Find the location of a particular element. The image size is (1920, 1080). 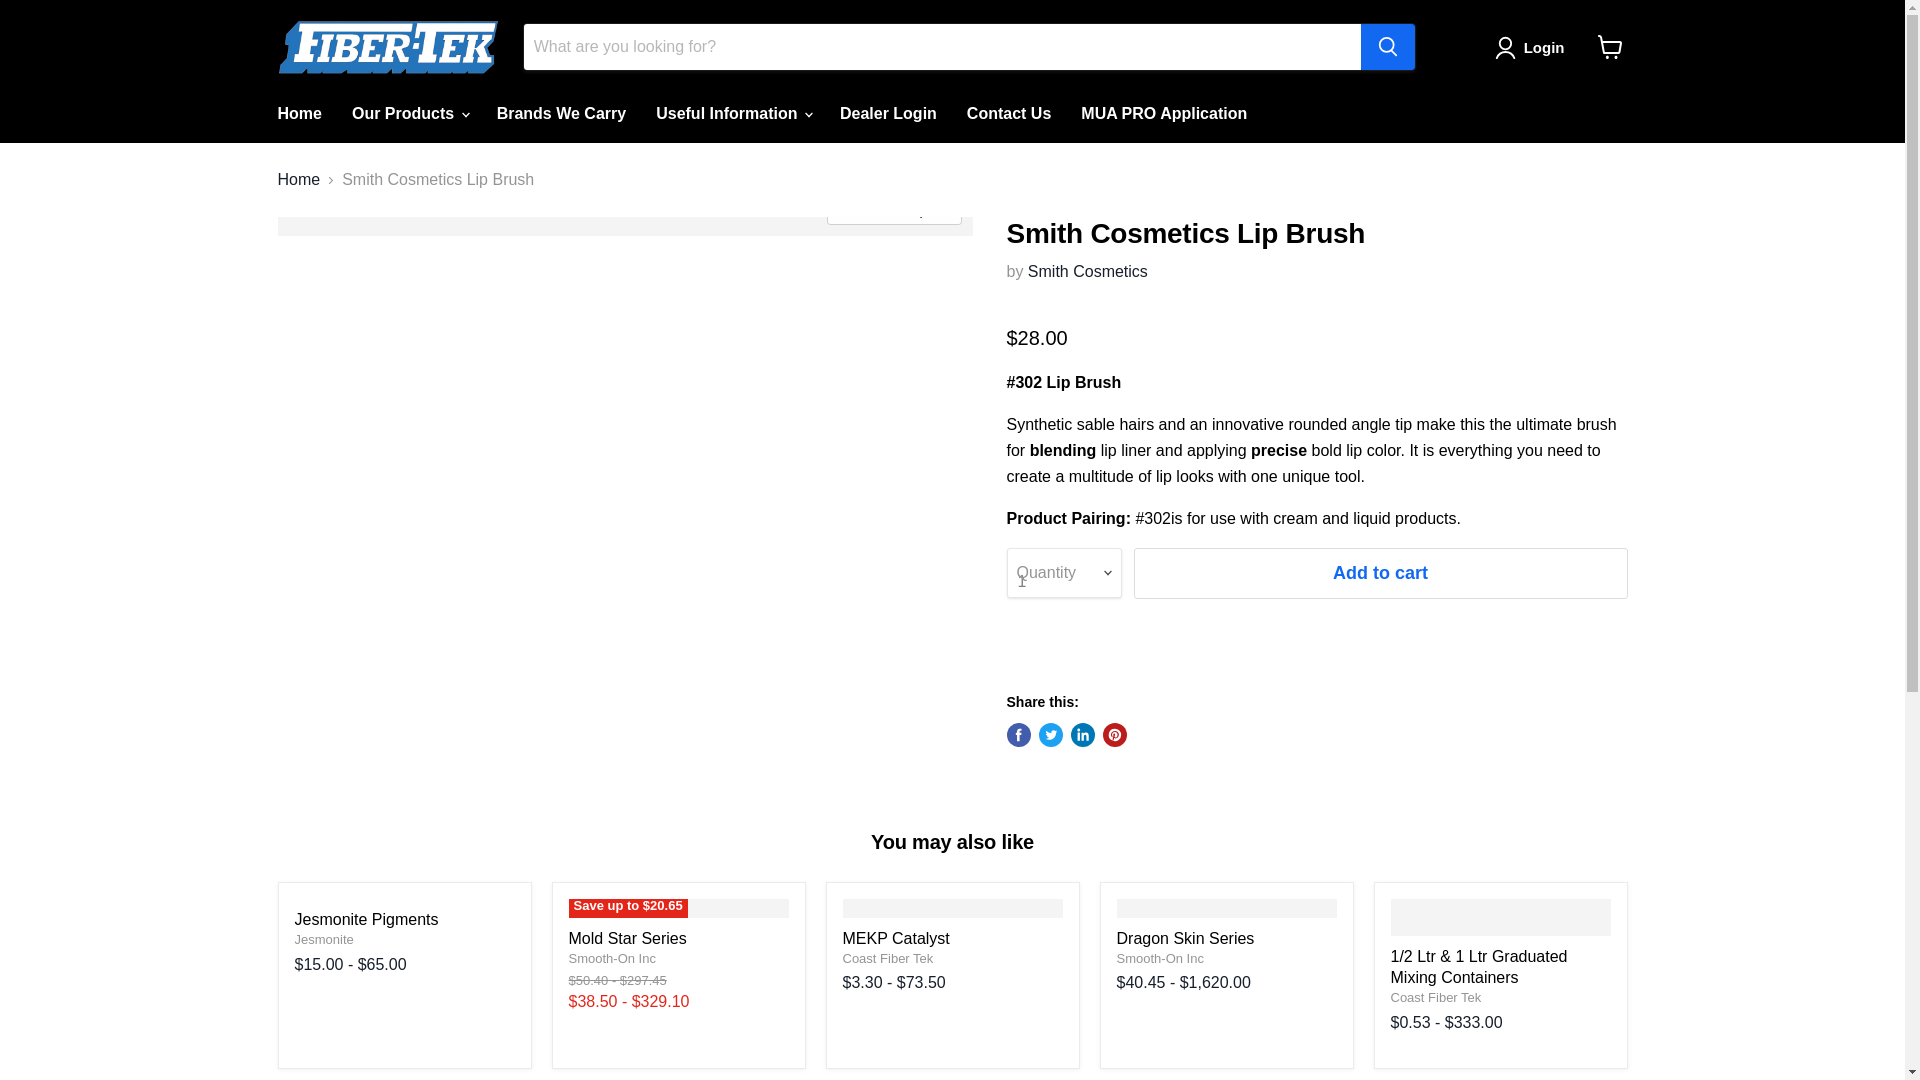

Contact Us is located at coordinates (1008, 114).